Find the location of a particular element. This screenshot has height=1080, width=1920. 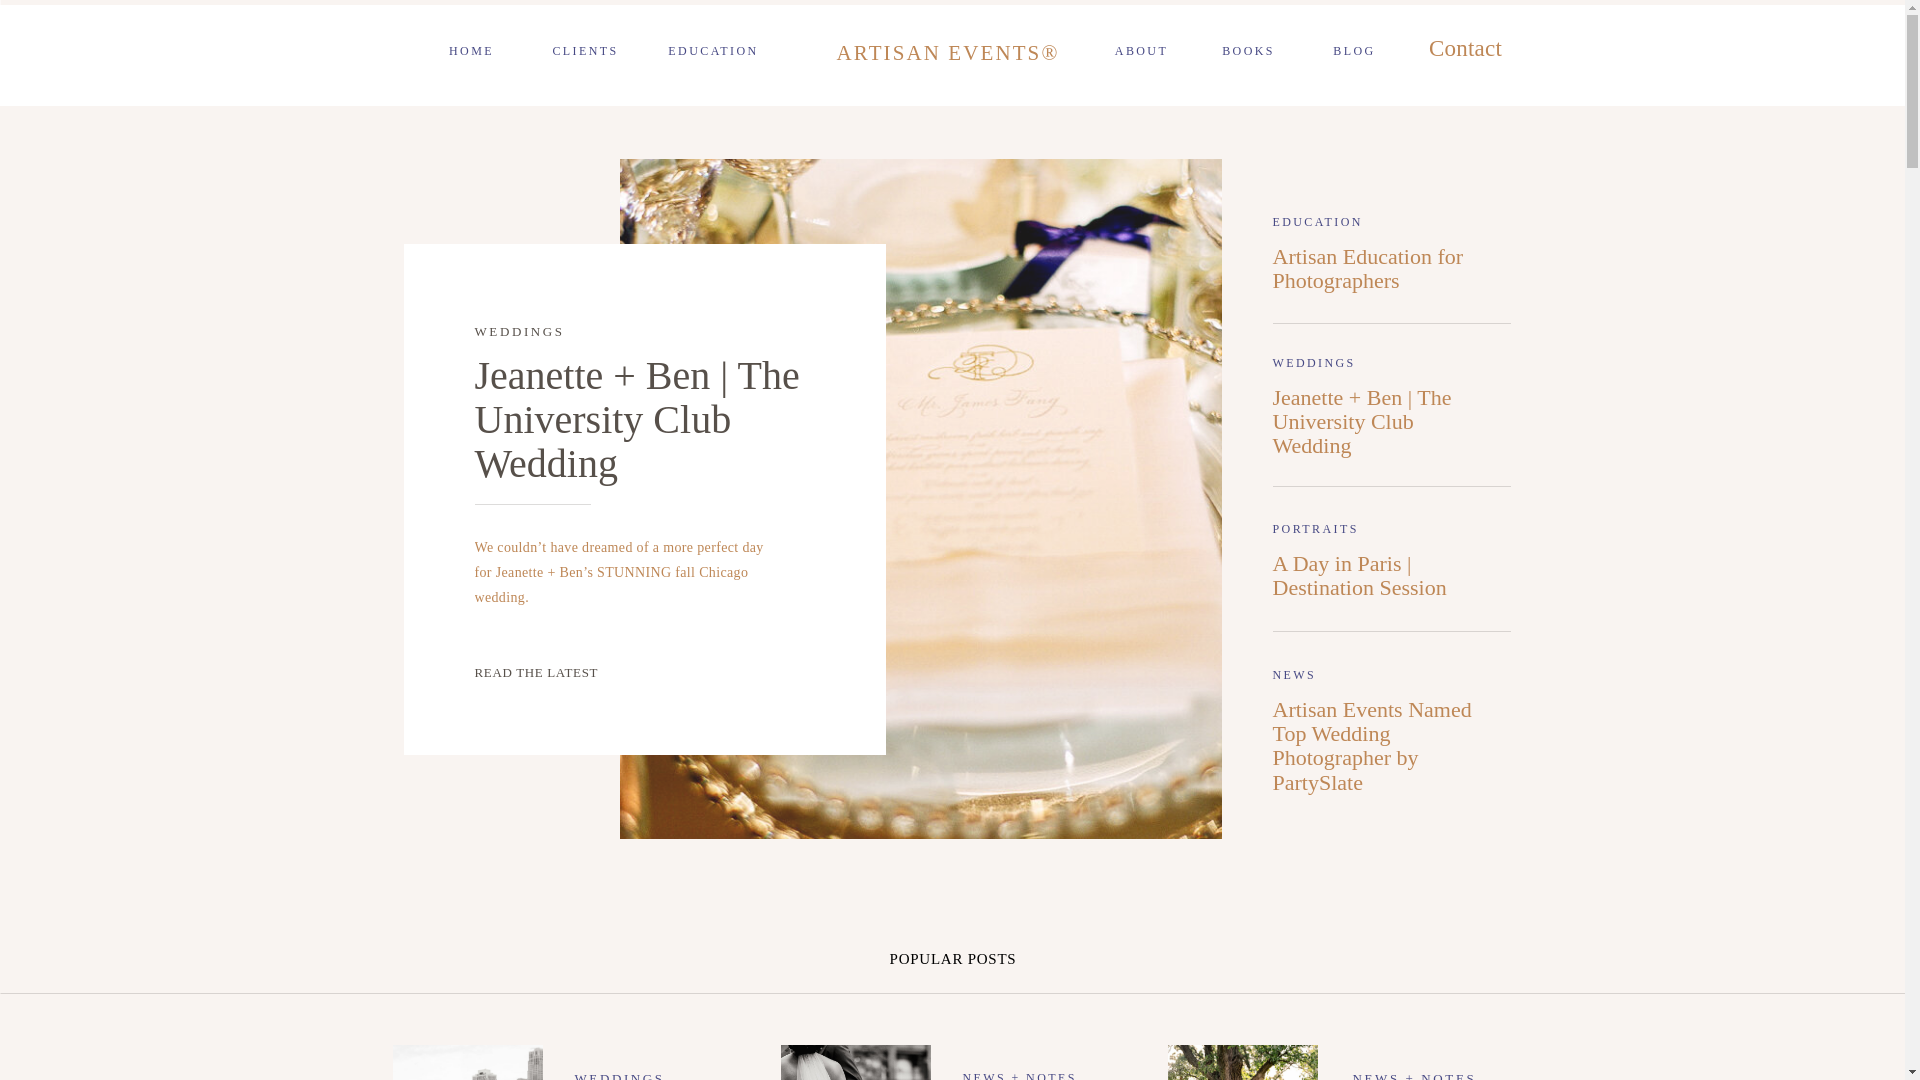

CLIENTS is located at coordinates (584, 53).